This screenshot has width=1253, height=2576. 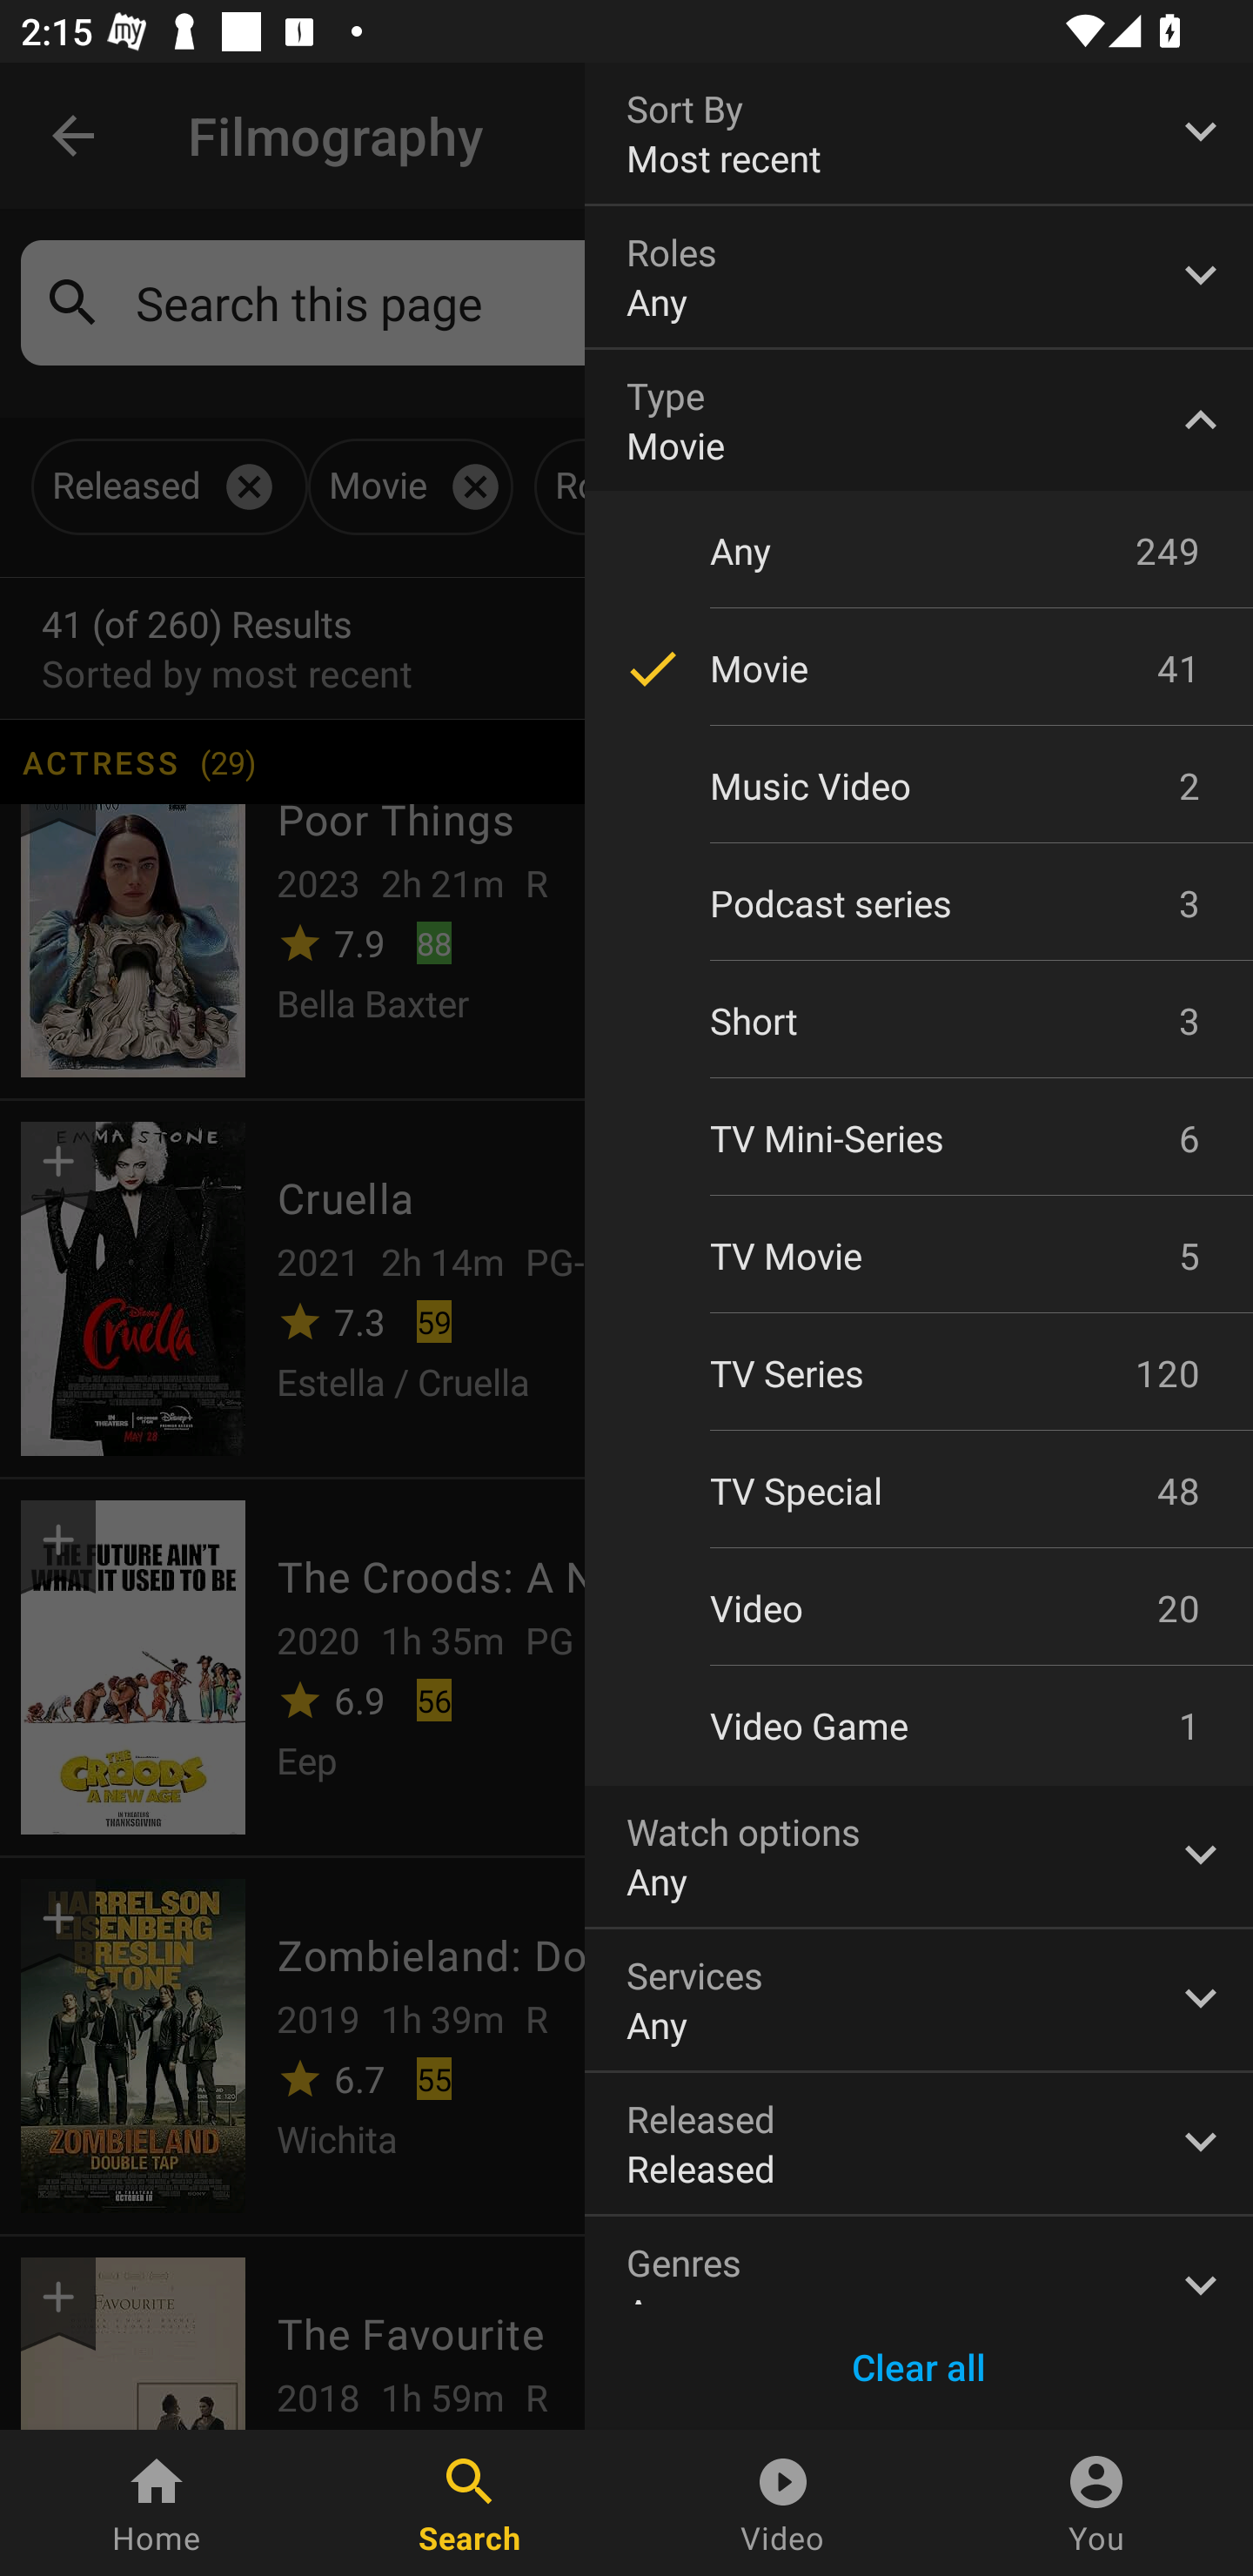 I want to click on Short 3, so click(x=919, y=1022).